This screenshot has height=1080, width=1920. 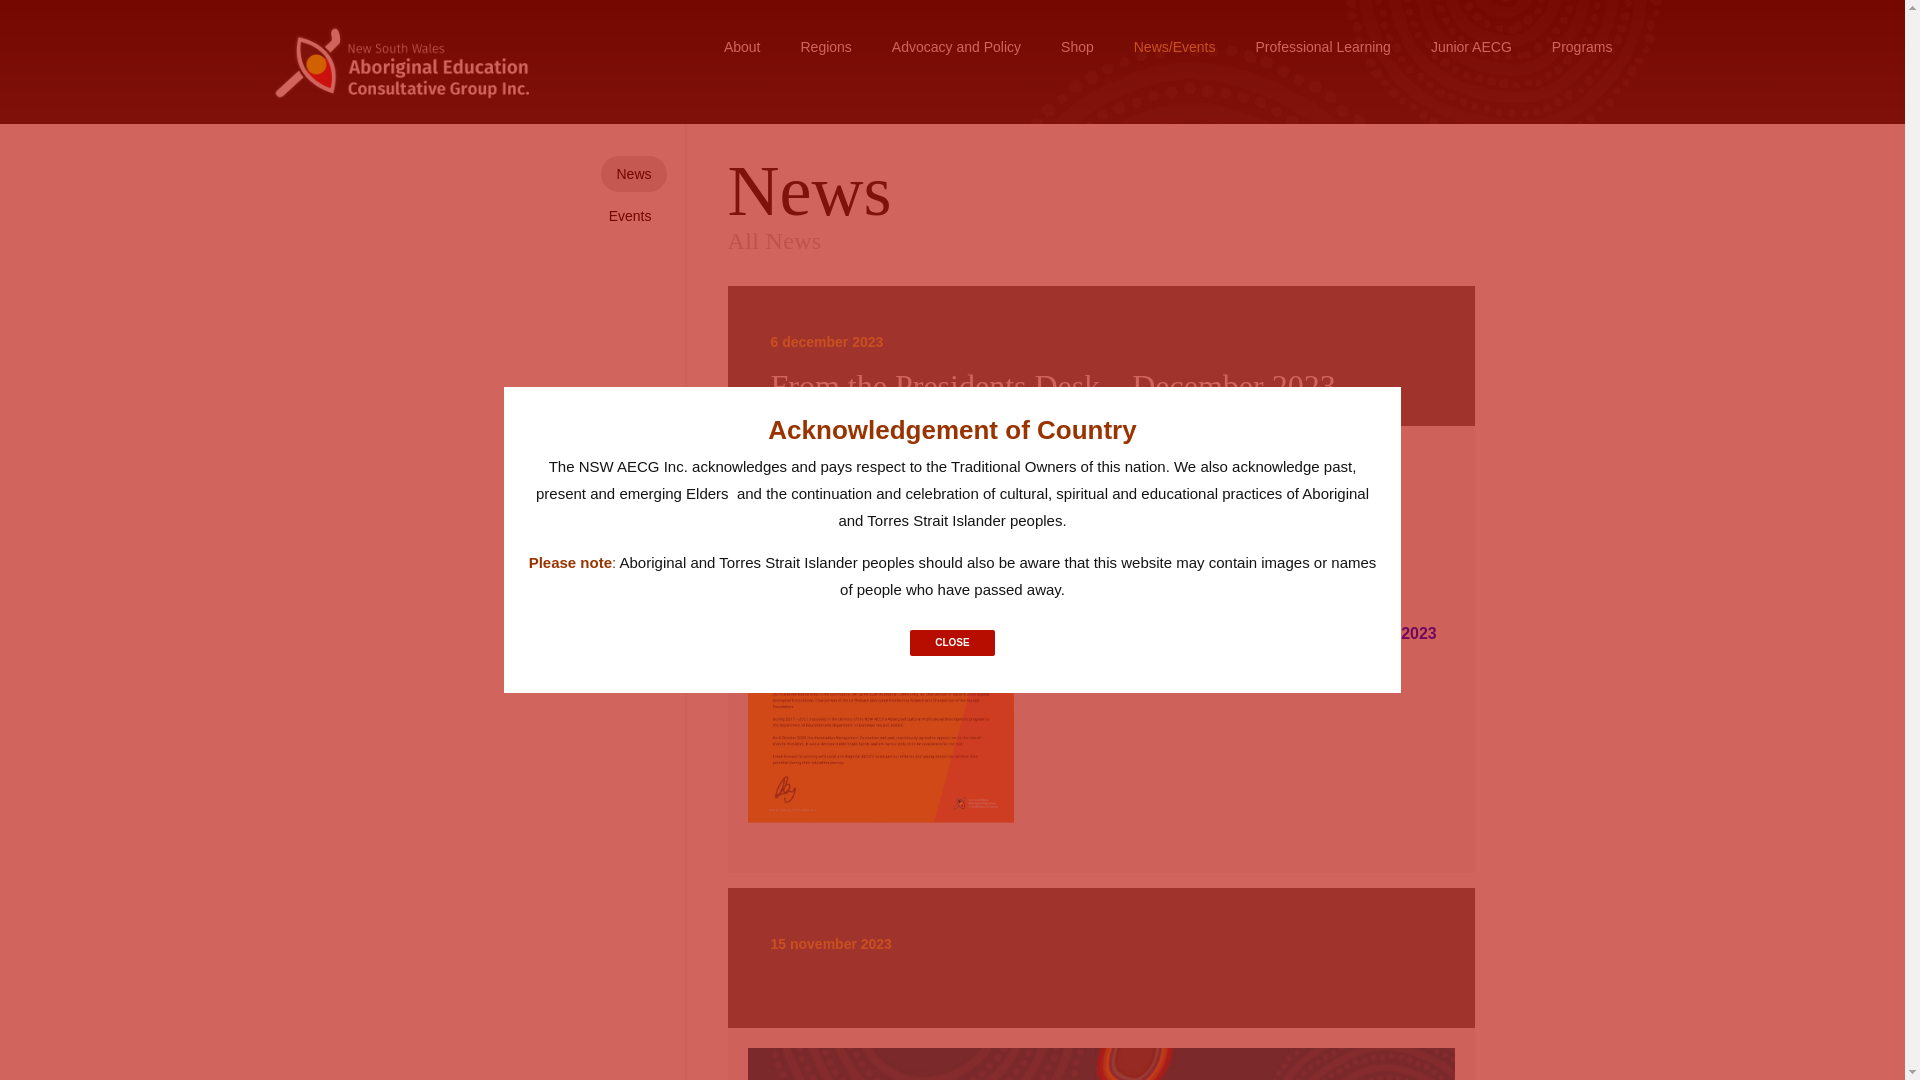 I want to click on Shop, so click(x=1076, y=47).